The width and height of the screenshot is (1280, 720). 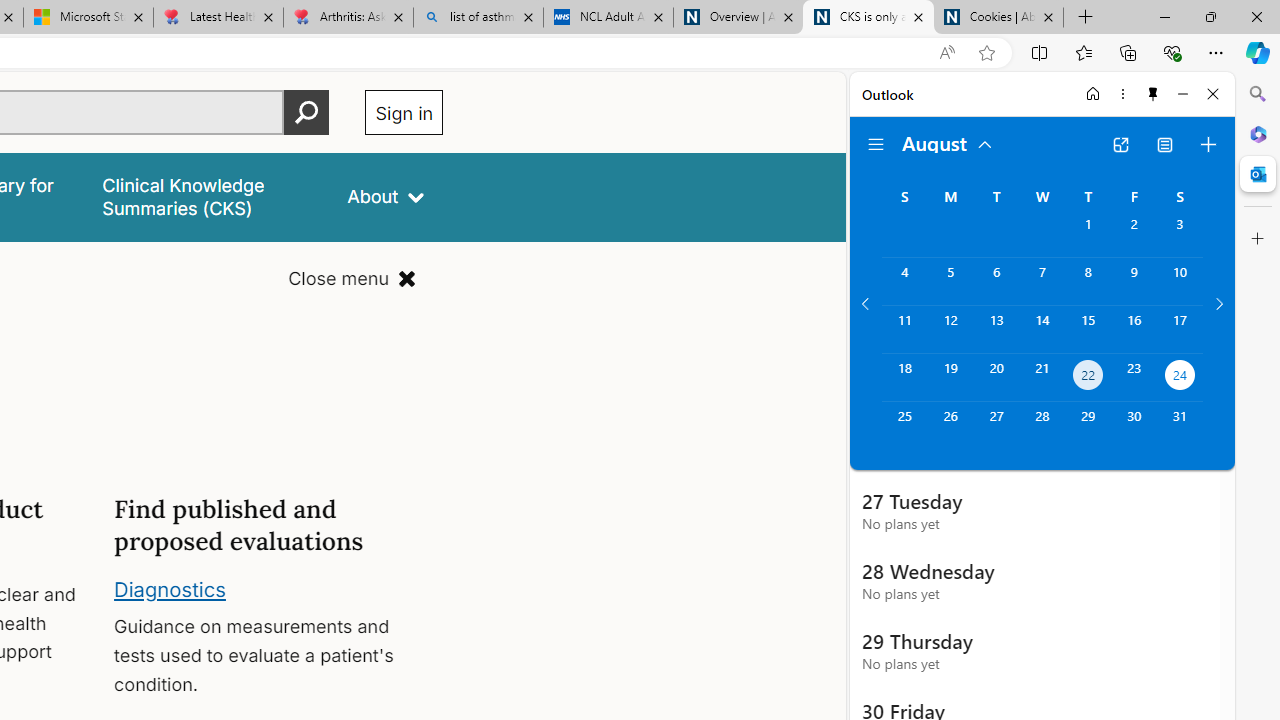 What do you see at coordinates (868, 18) in the screenshot?
I see `CKS is only available in the UK | NICE` at bounding box center [868, 18].